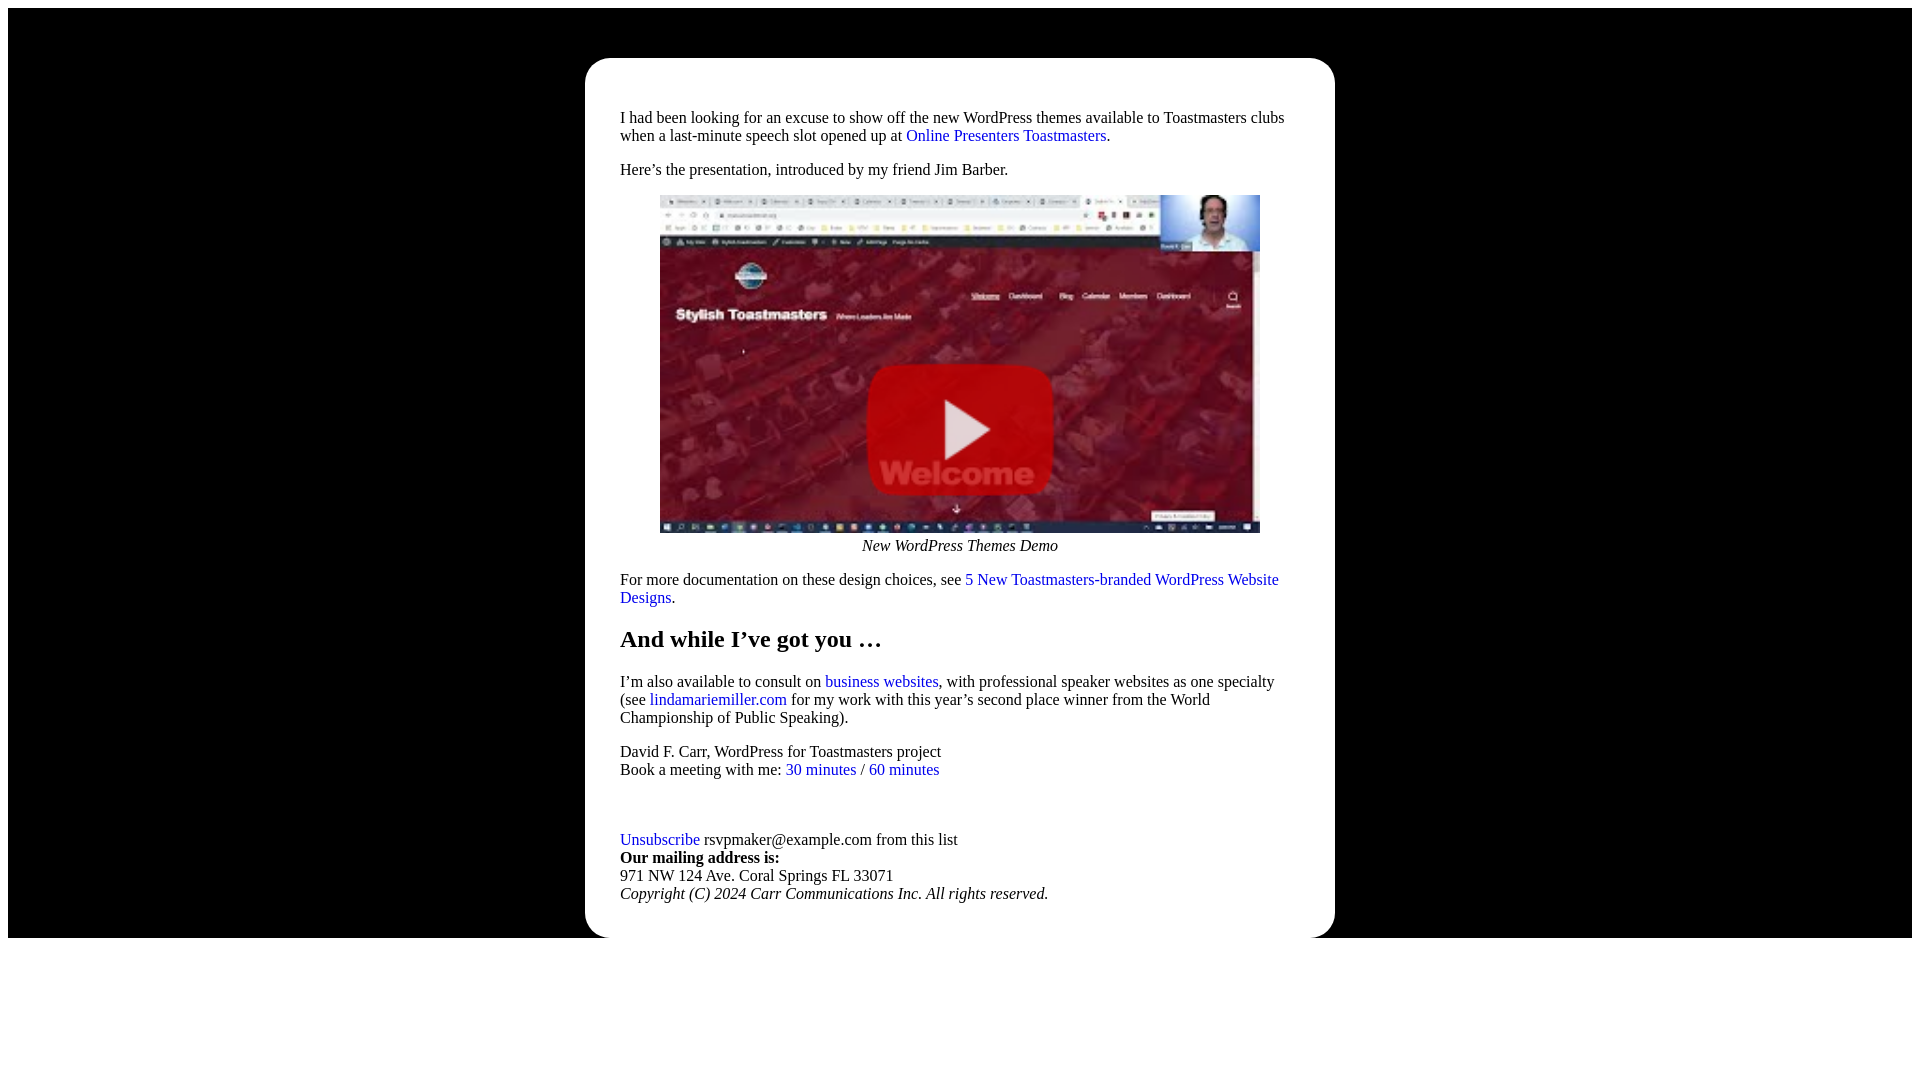 Image resolution: width=1920 pixels, height=1080 pixels. Describe the element at coordinates (820, 769) in the screenshot. I see `30 minutes` at that location.